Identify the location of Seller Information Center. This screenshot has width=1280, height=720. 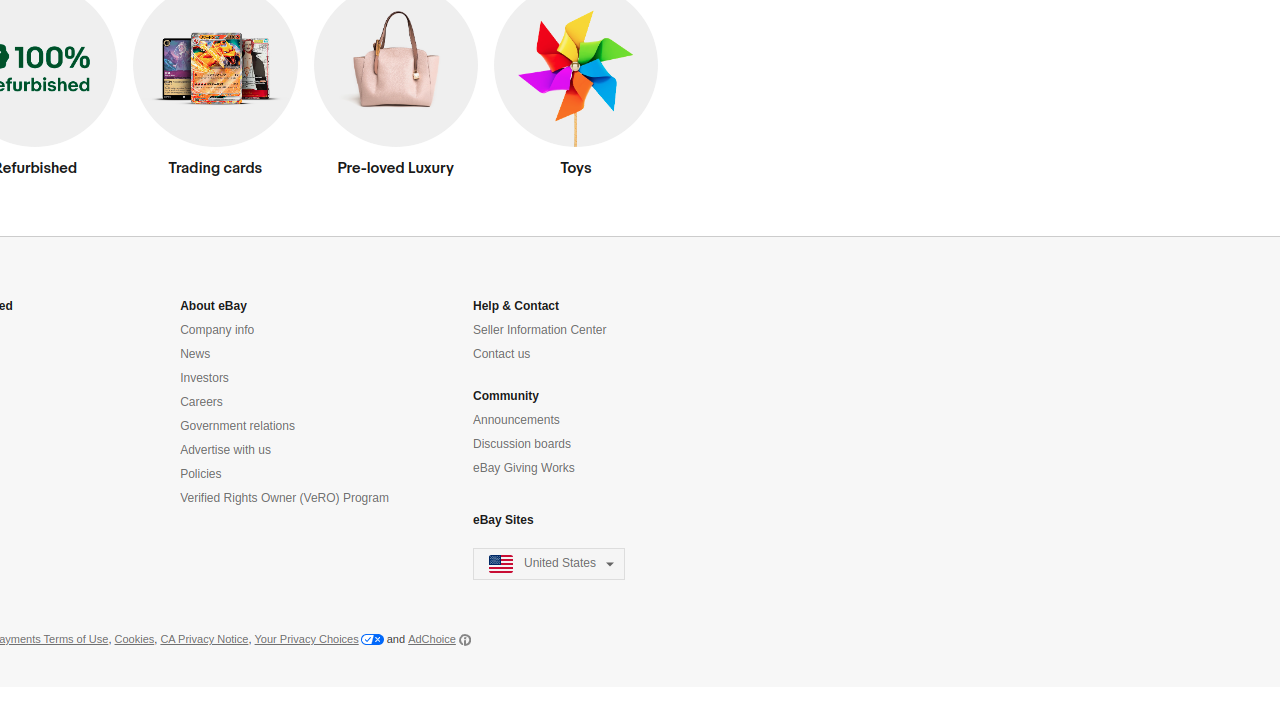
(540, 330).